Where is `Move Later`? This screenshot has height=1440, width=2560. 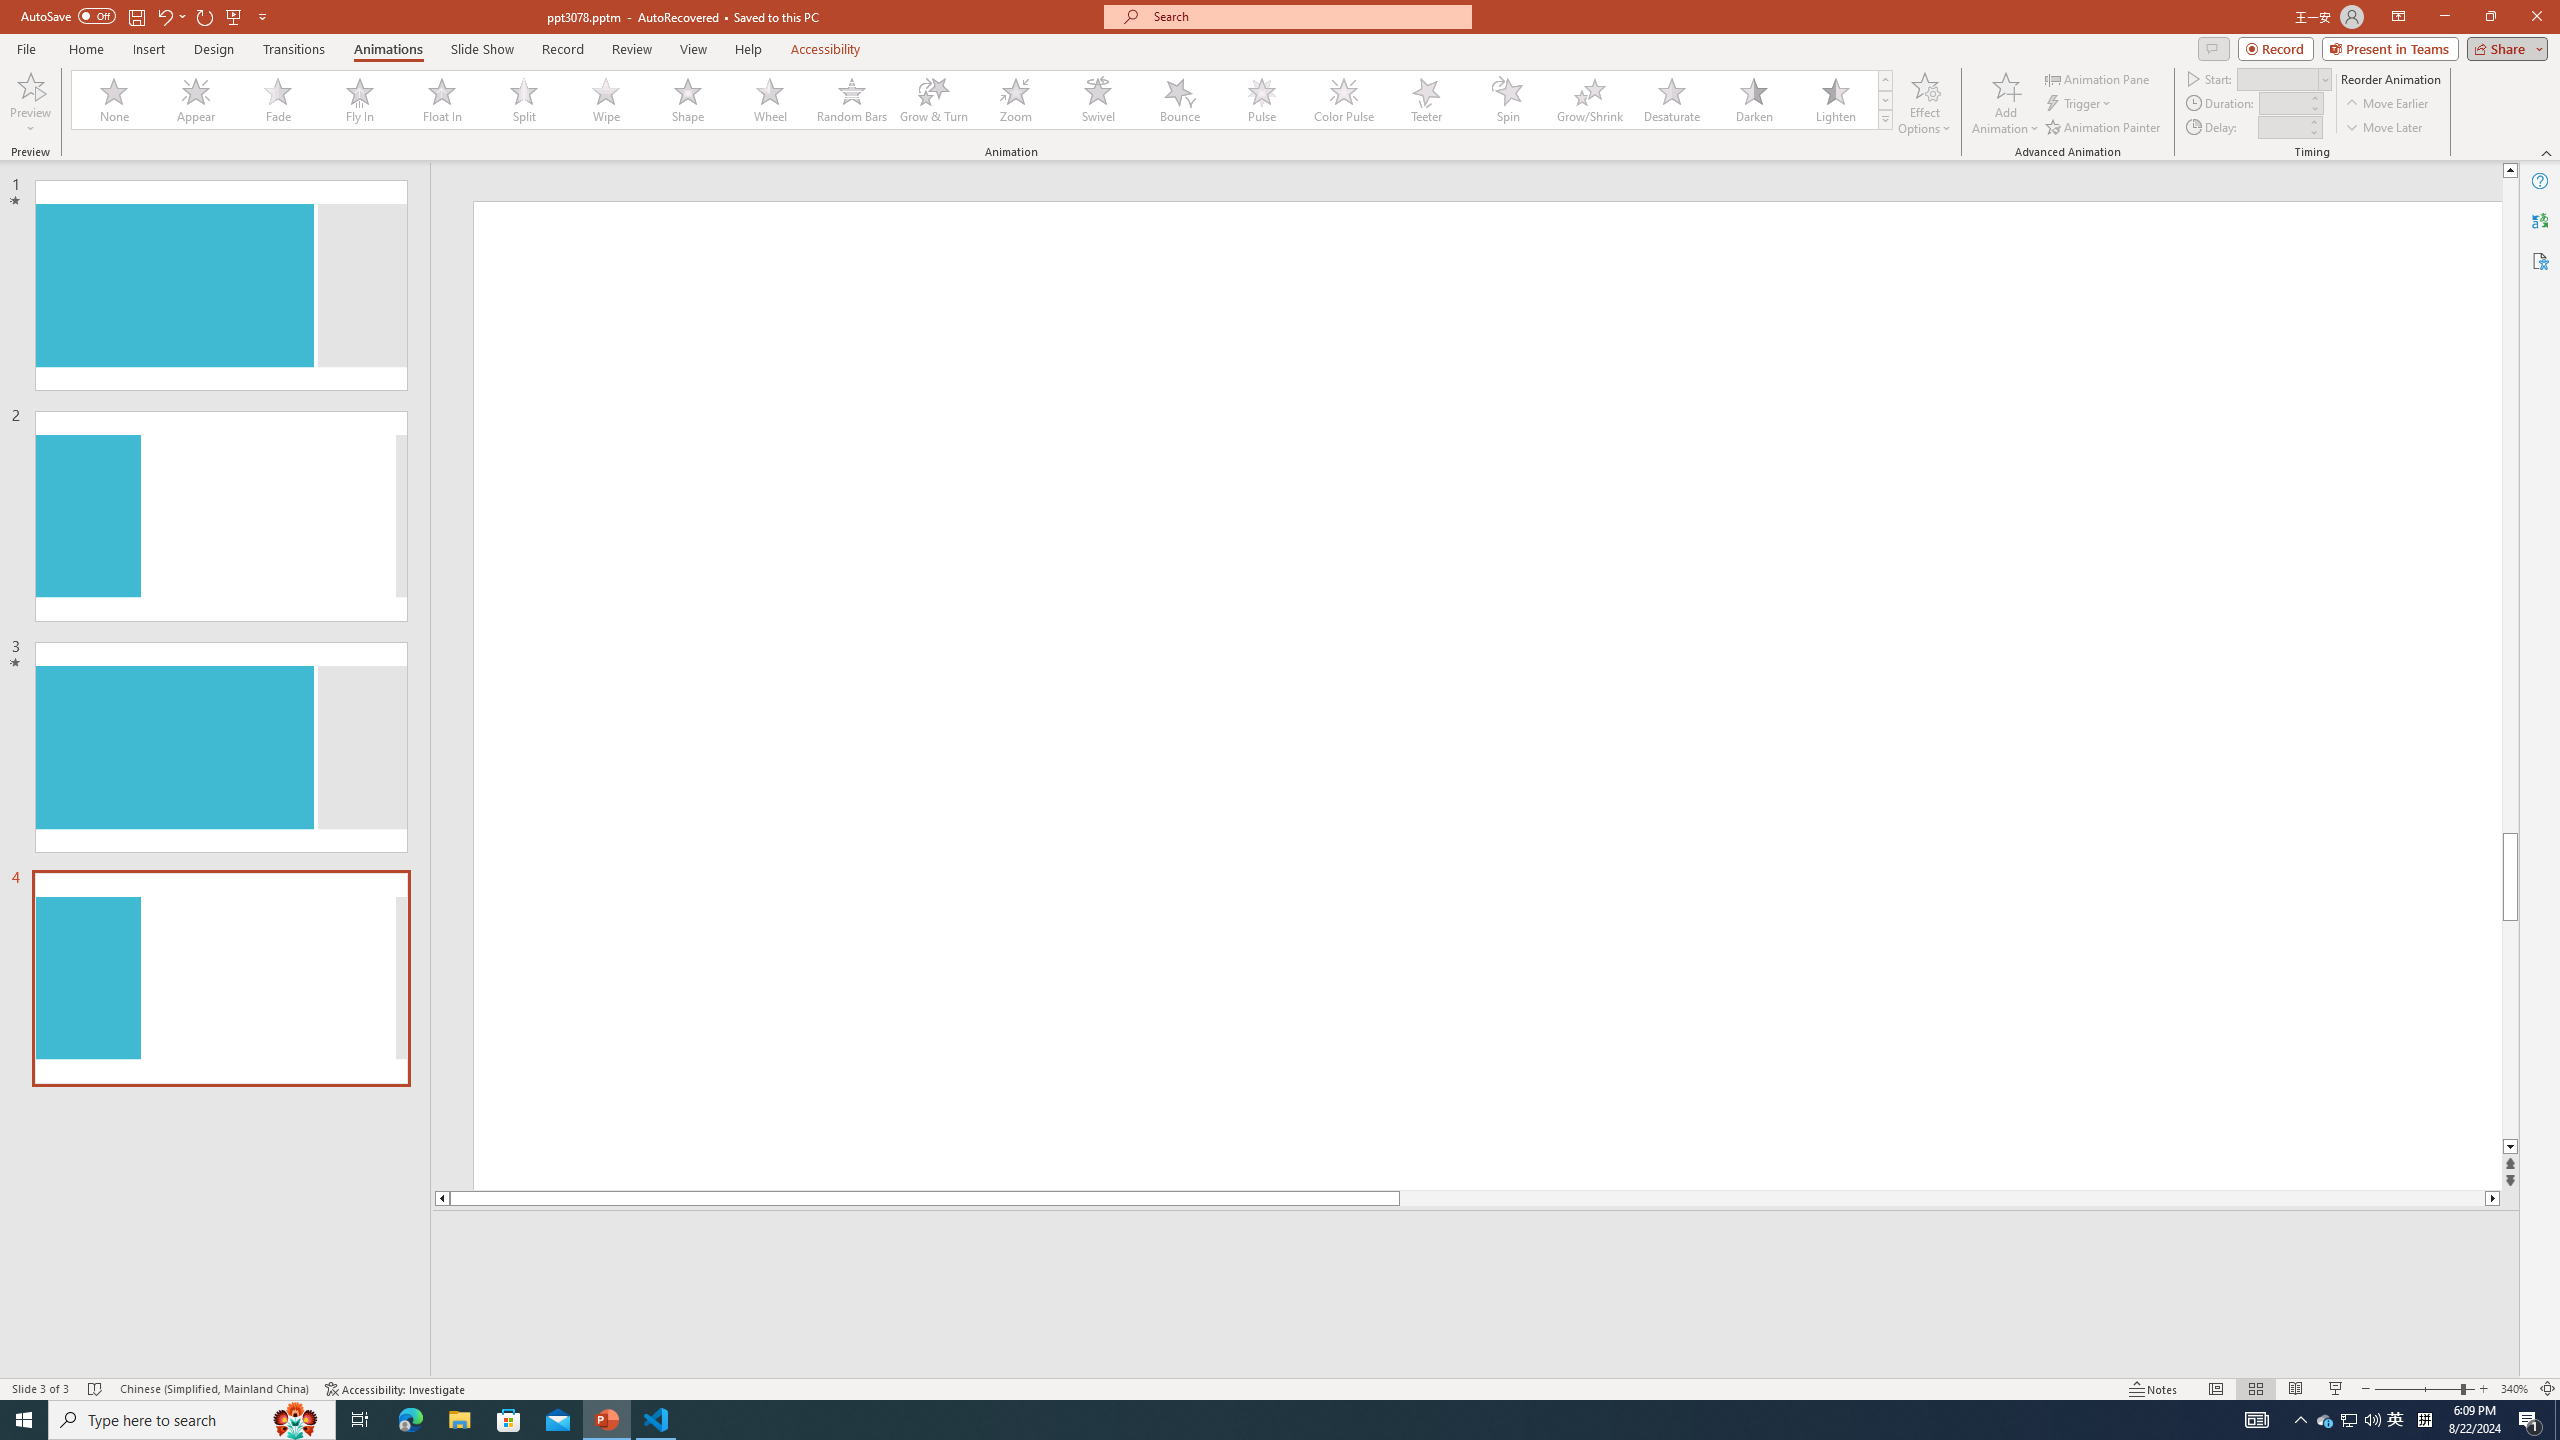
Move Later is located at coordinates (2384, 128).